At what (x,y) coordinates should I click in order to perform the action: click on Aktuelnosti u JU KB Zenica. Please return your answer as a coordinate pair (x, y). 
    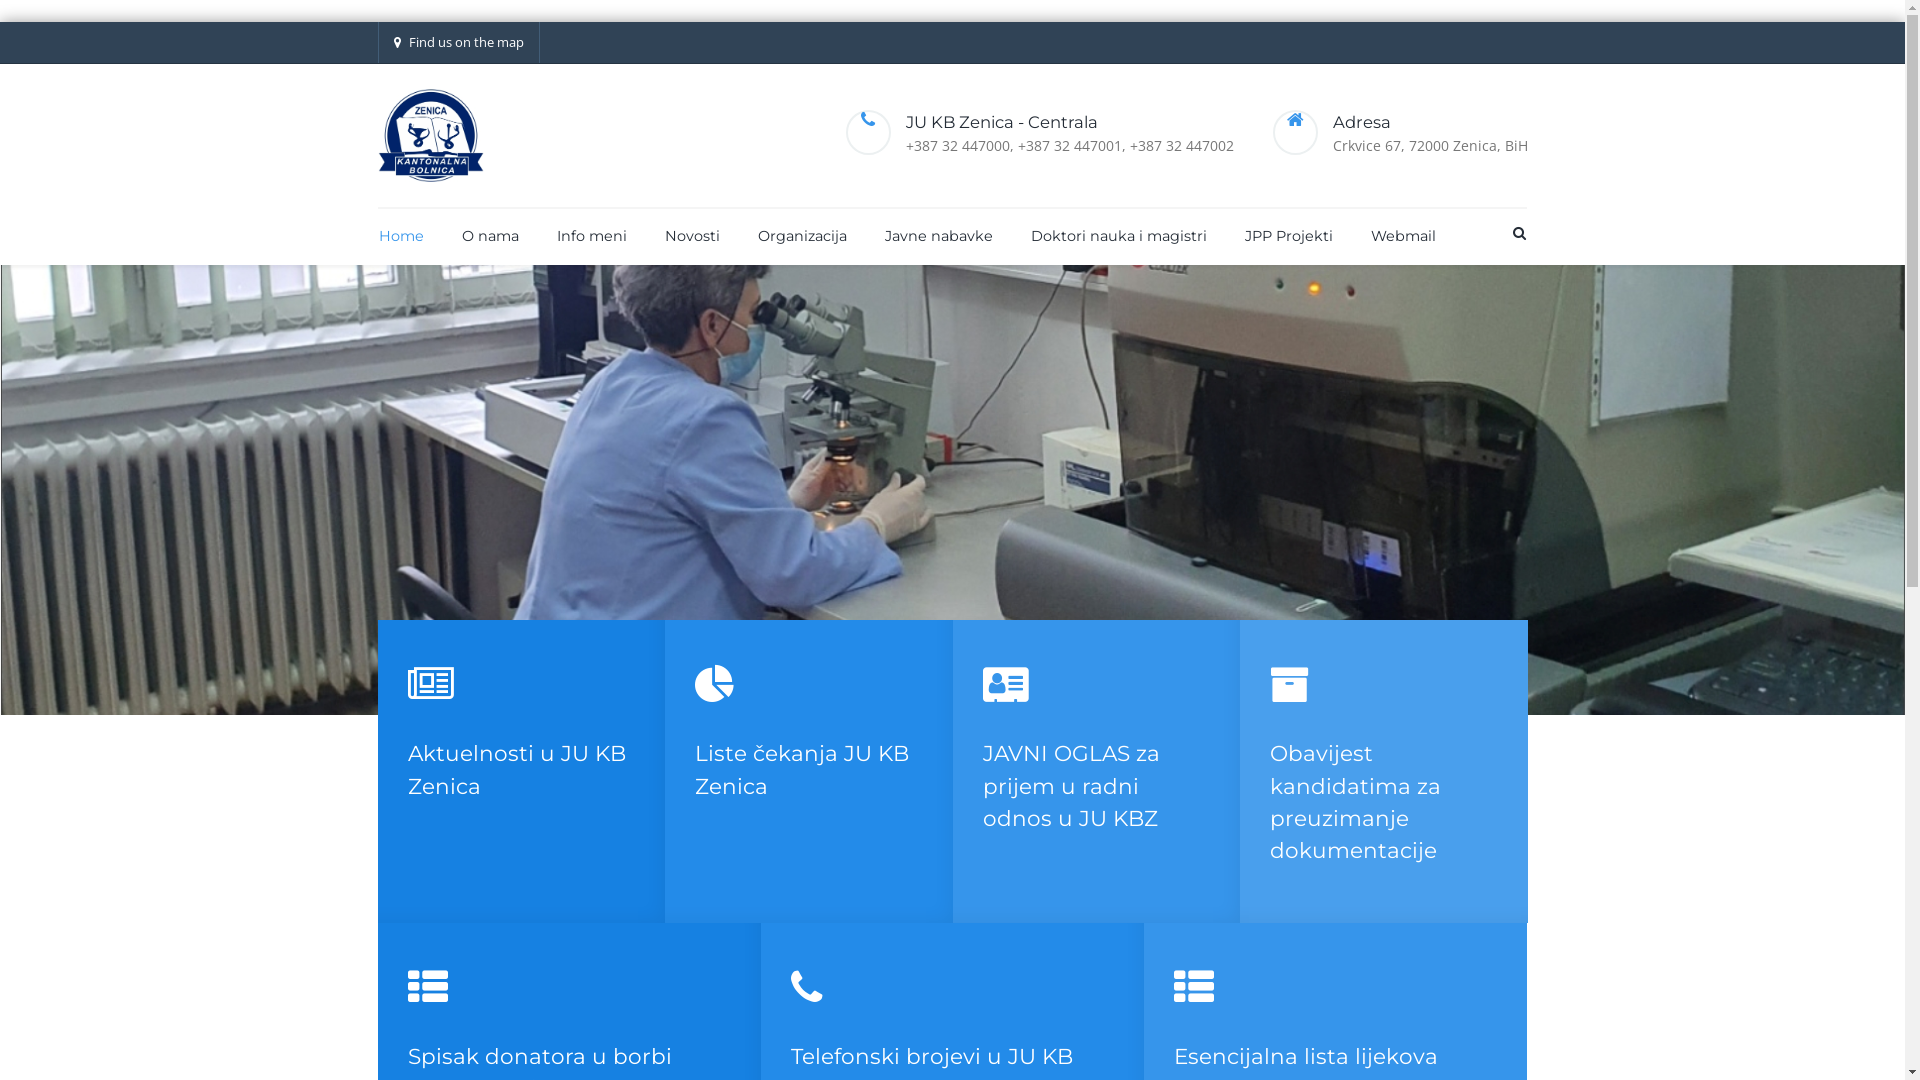
    Looking at the image, I should click on (517, 769).